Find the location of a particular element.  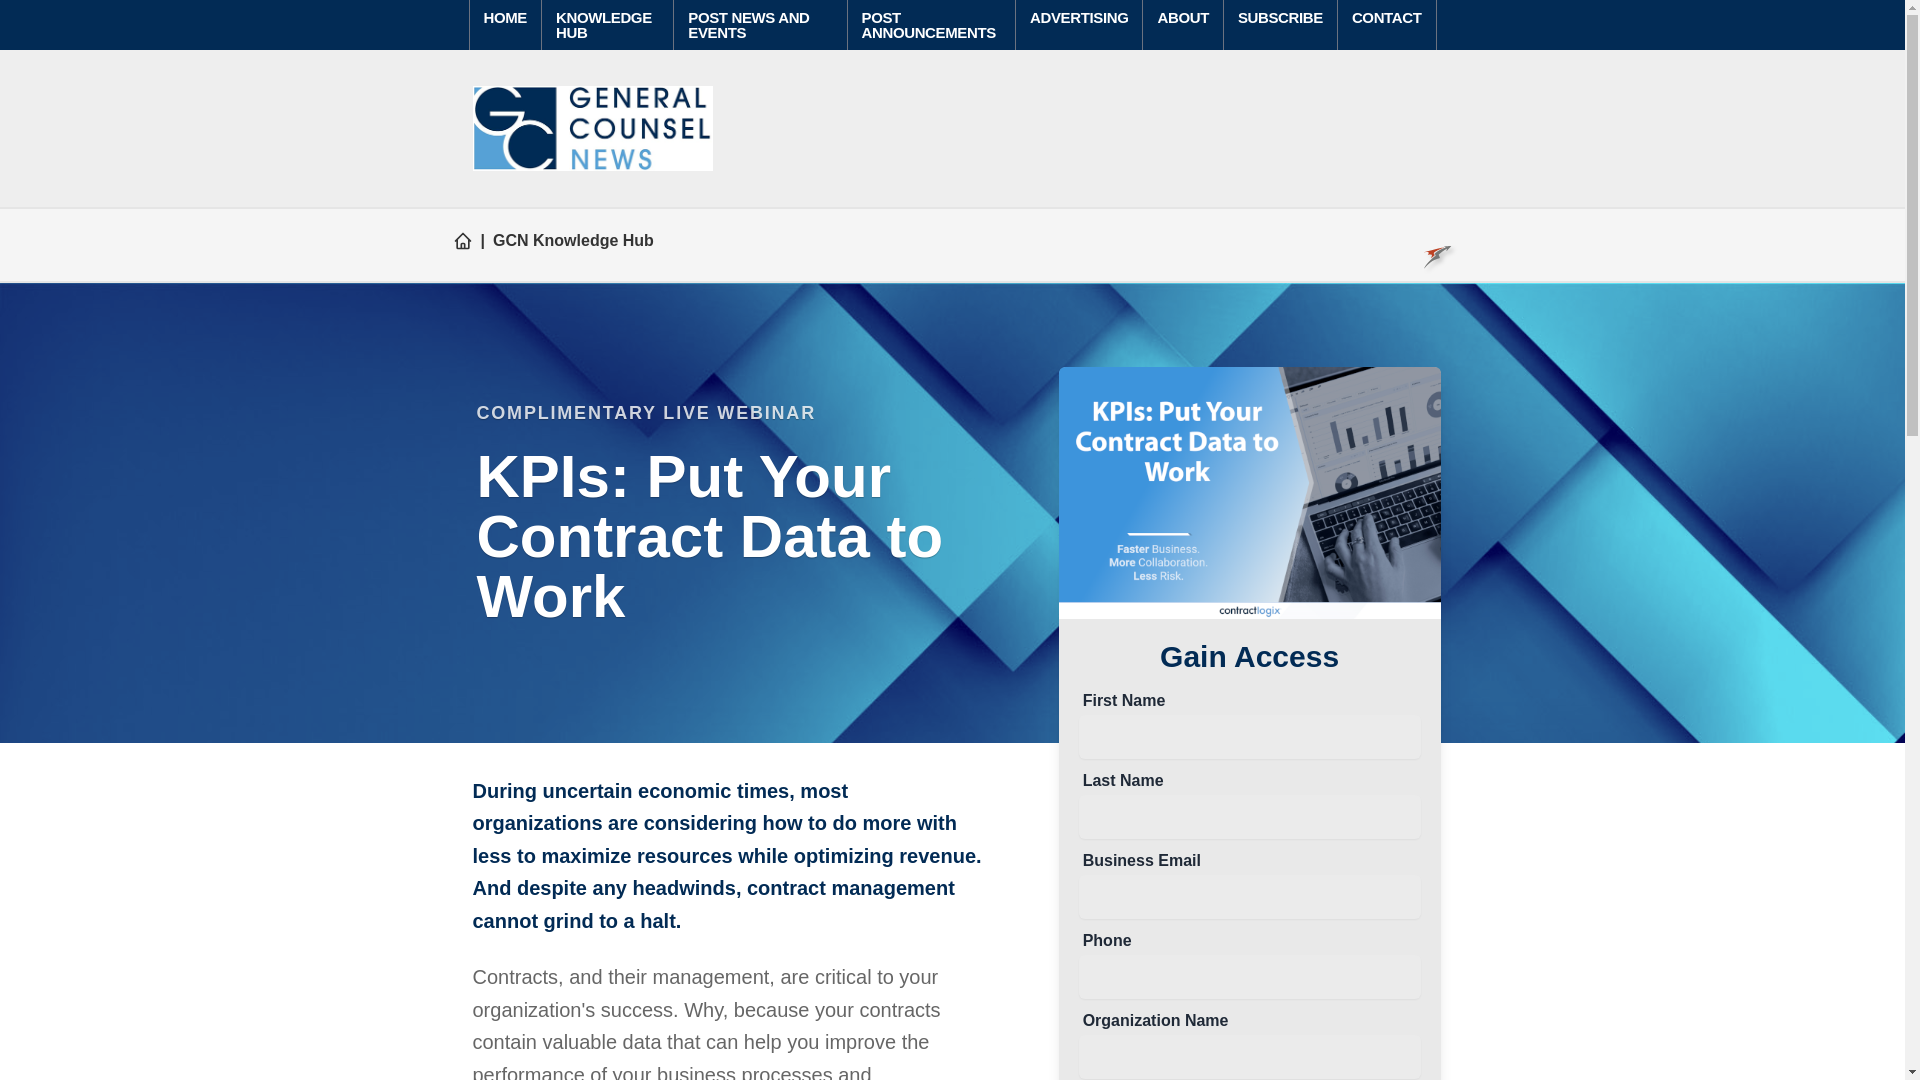

POST ANNOUNCEMENTS is located at coordinates (929, 24).